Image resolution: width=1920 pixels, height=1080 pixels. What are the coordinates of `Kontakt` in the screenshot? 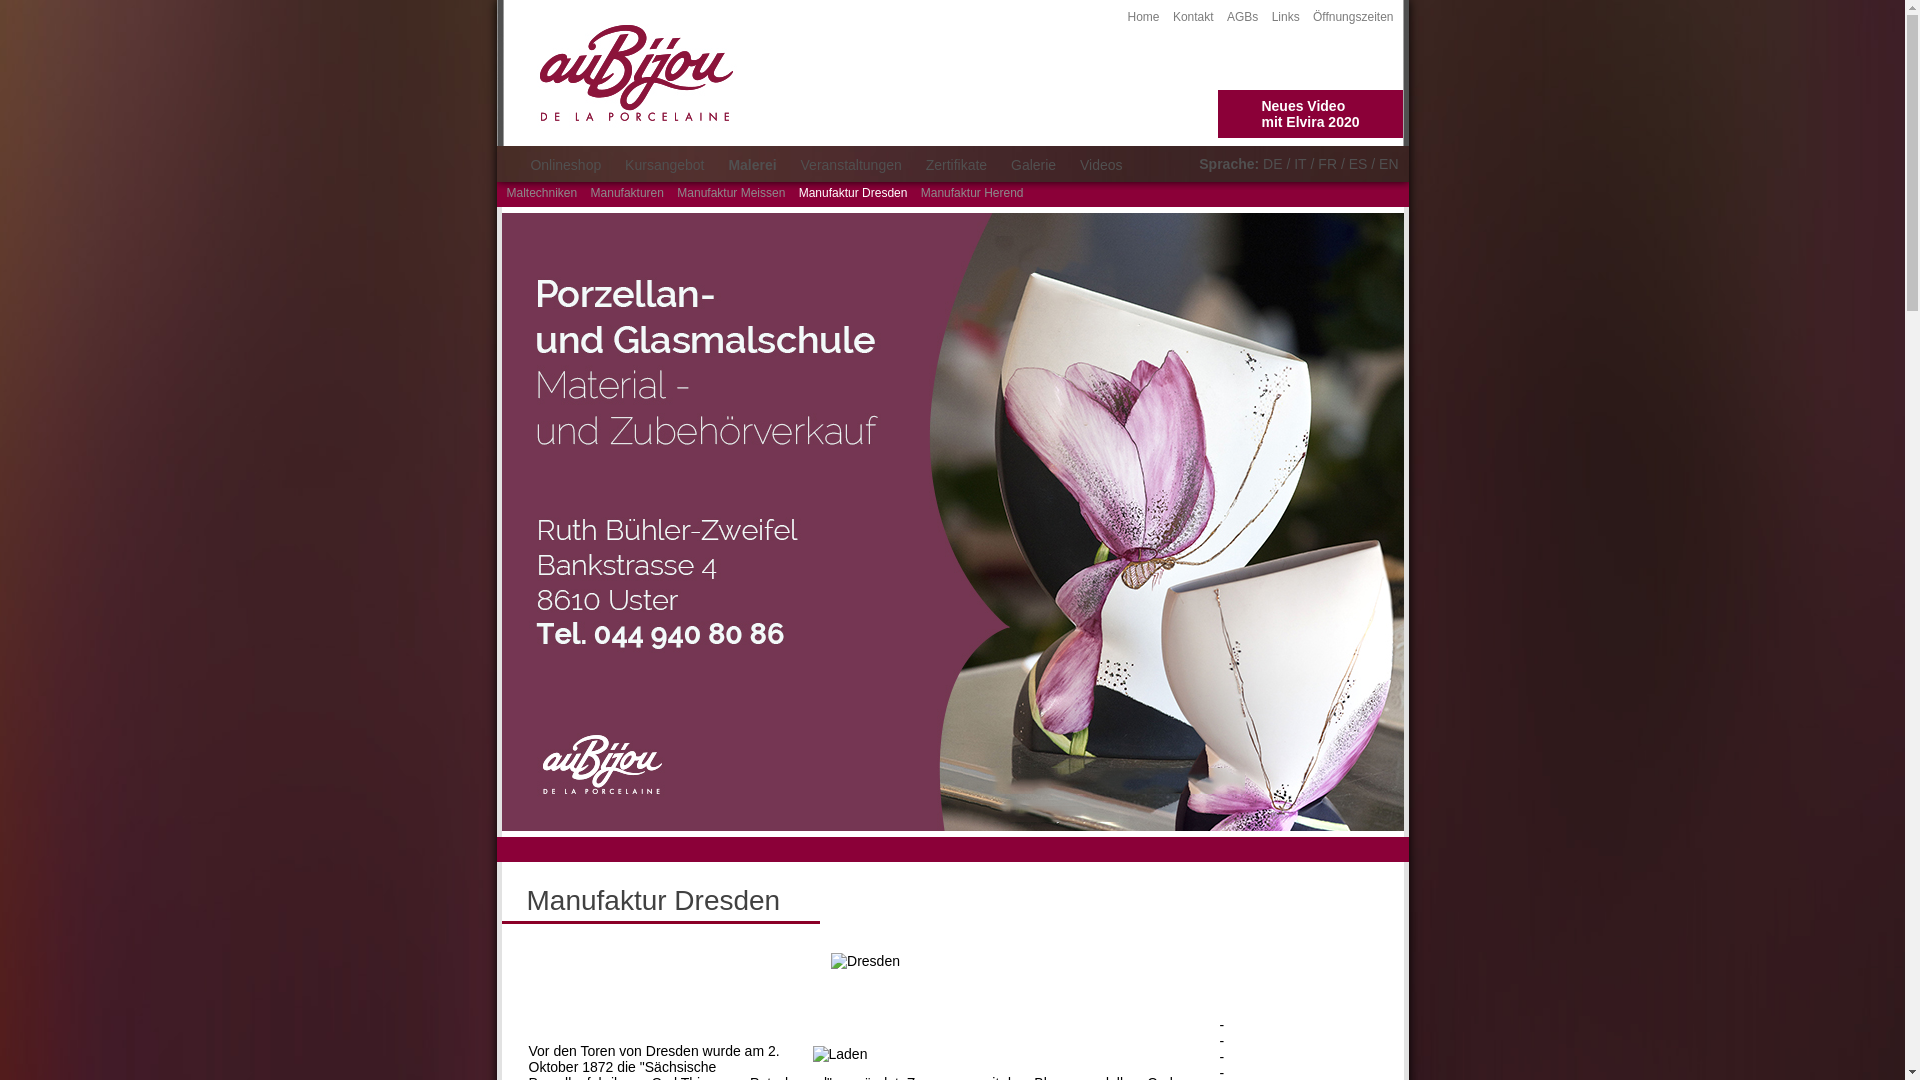 It's located at (1194, 17).